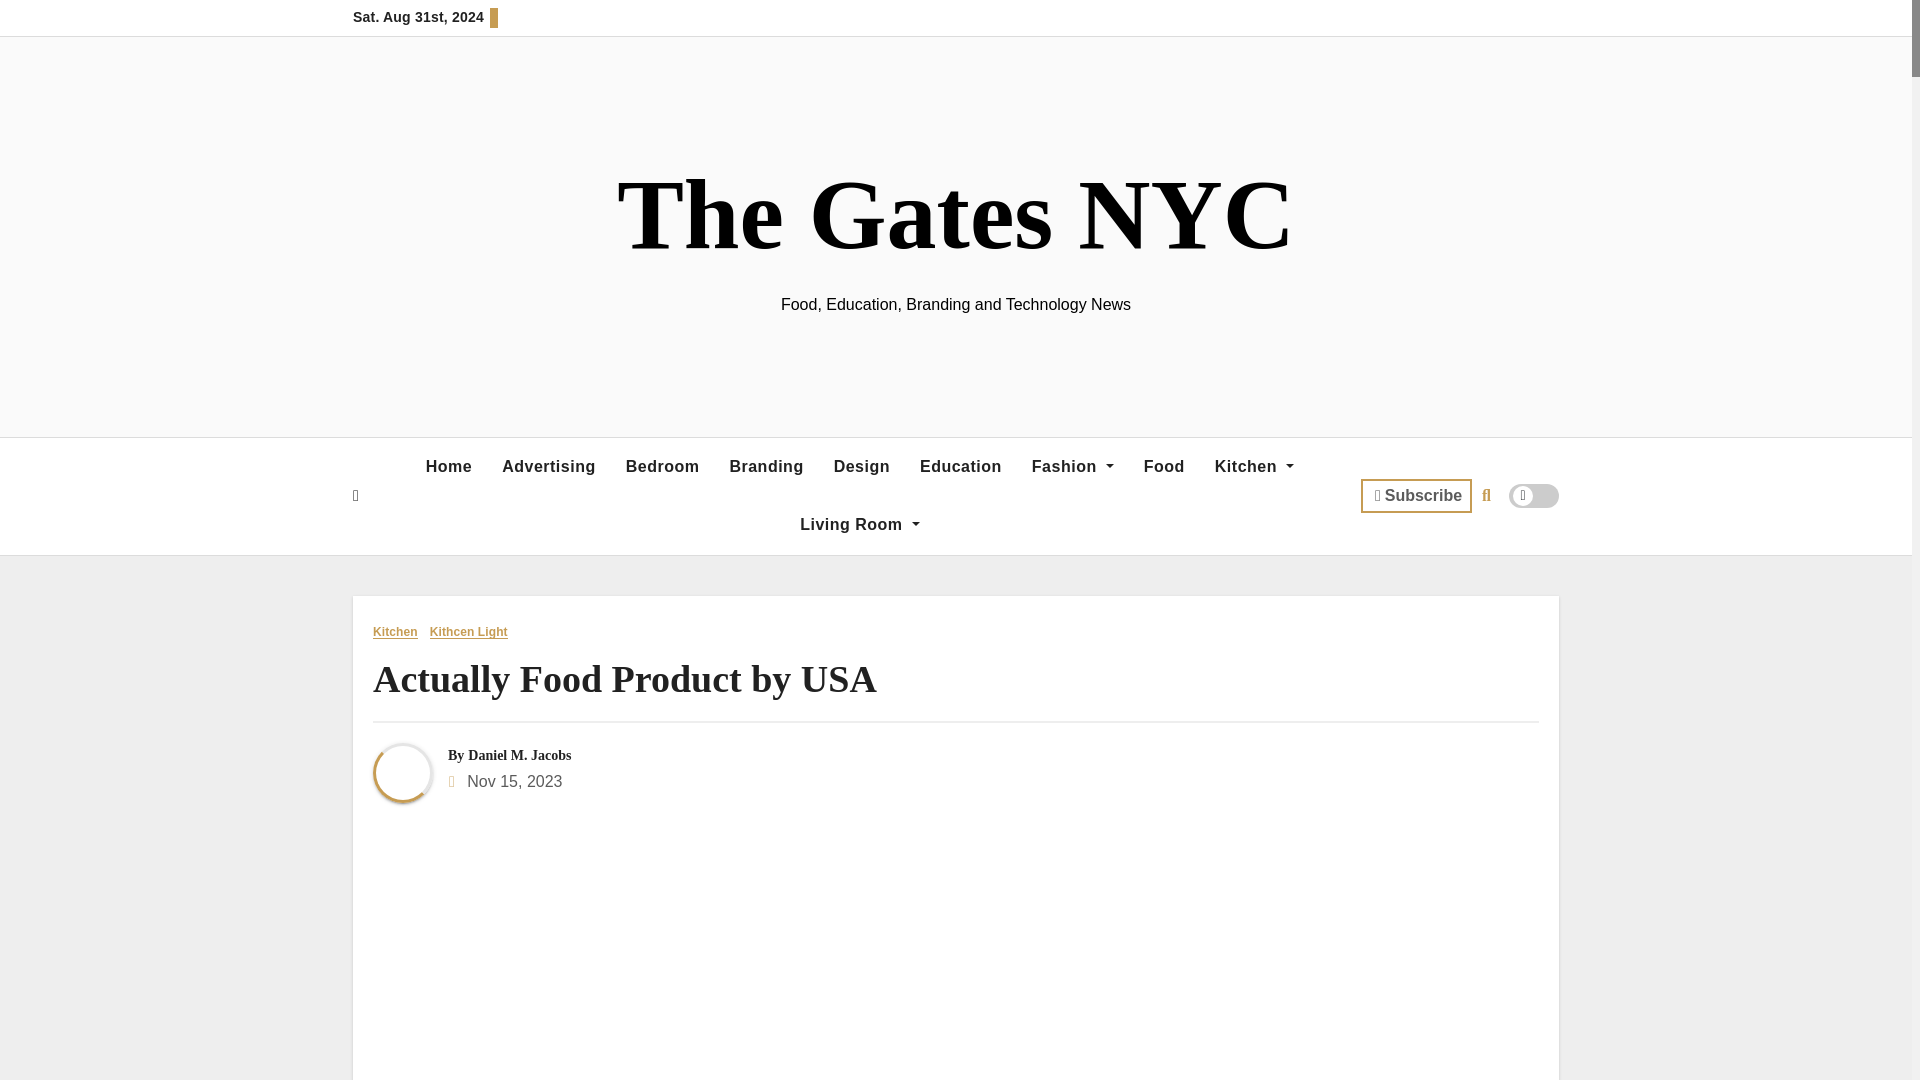 The image size is (1920, 1080). I want to click on Living Room, so click(859, 524).